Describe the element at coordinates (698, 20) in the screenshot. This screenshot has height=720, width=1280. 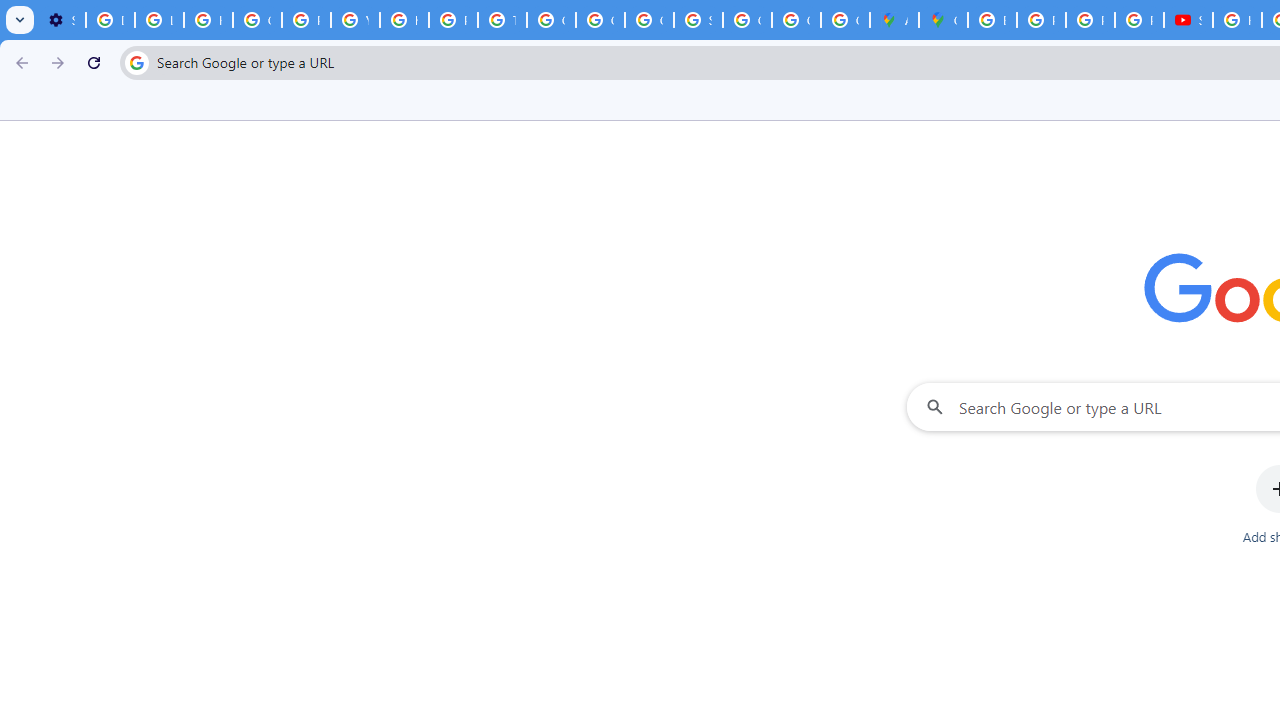
I see `Sign in - Google Accounts` at that location.